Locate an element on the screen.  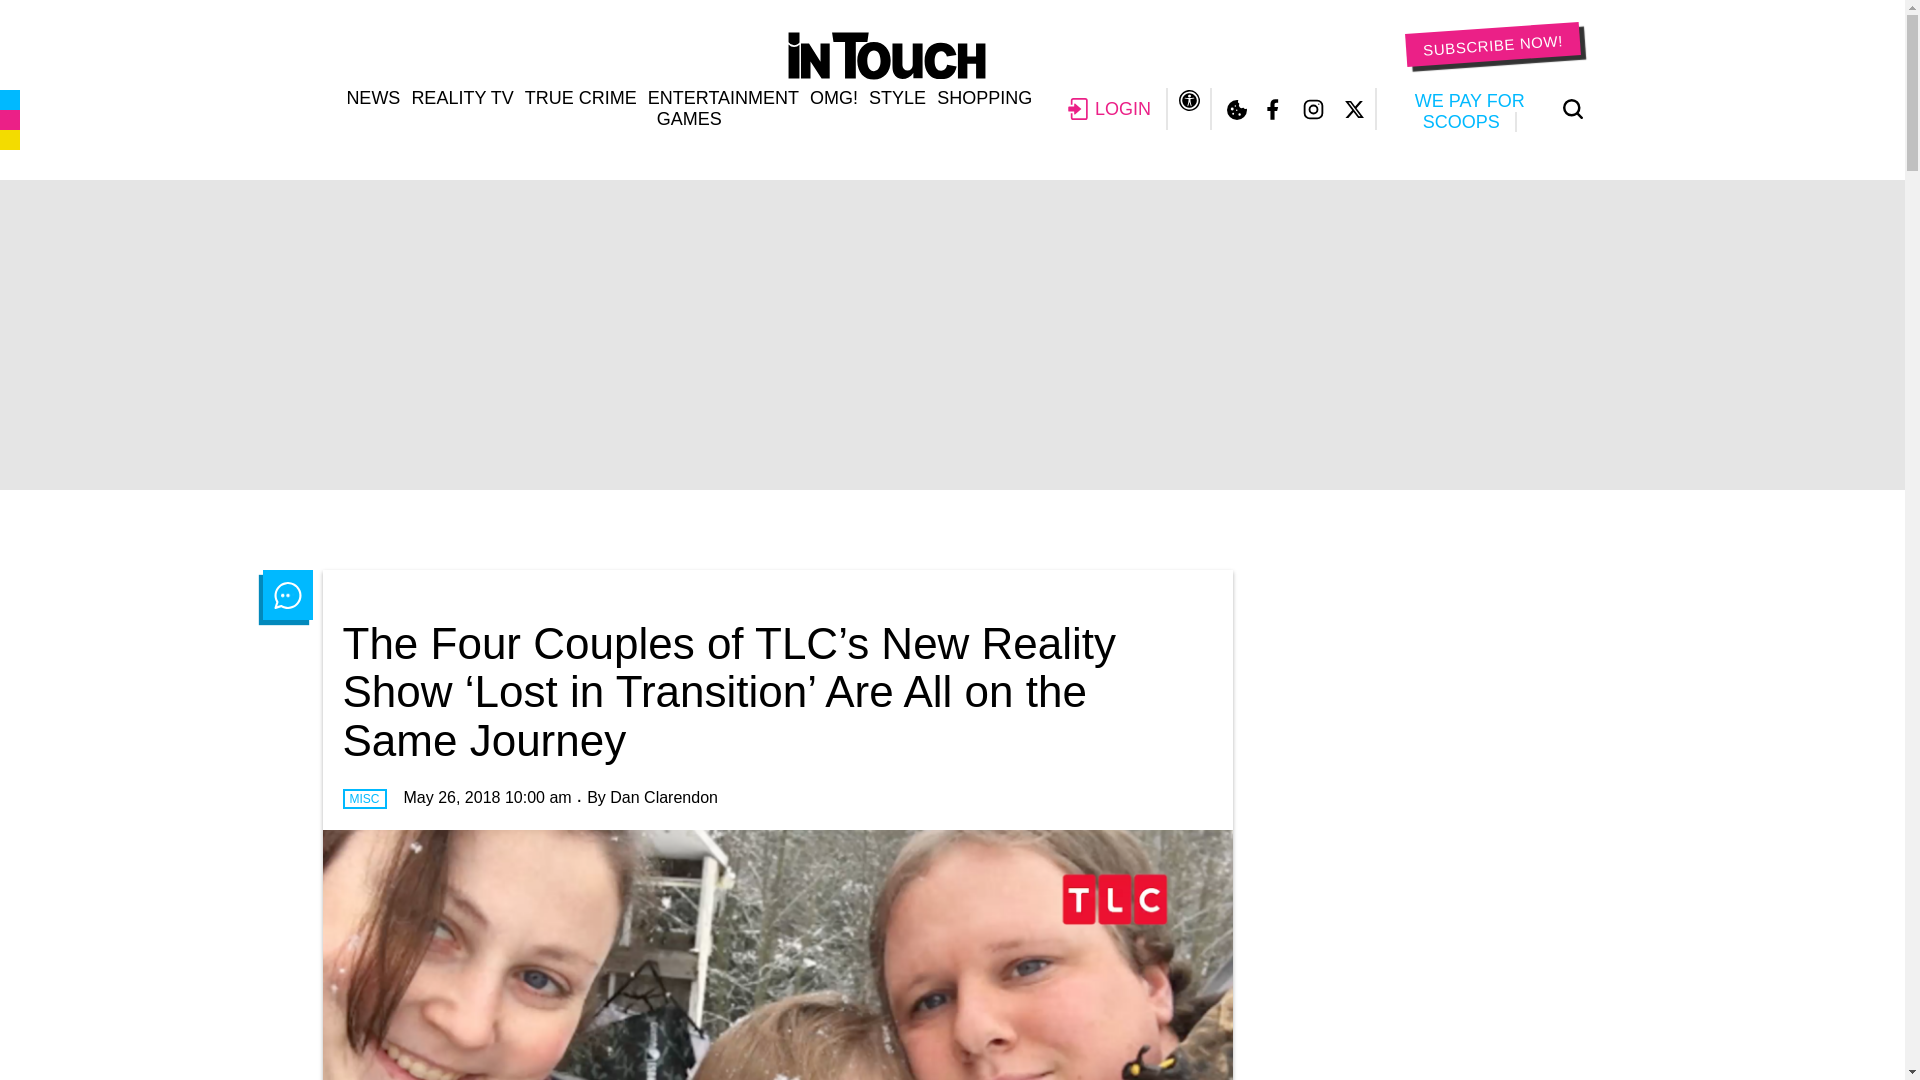
Posts by Dan Clarendon is located at coordinates (664, 797).